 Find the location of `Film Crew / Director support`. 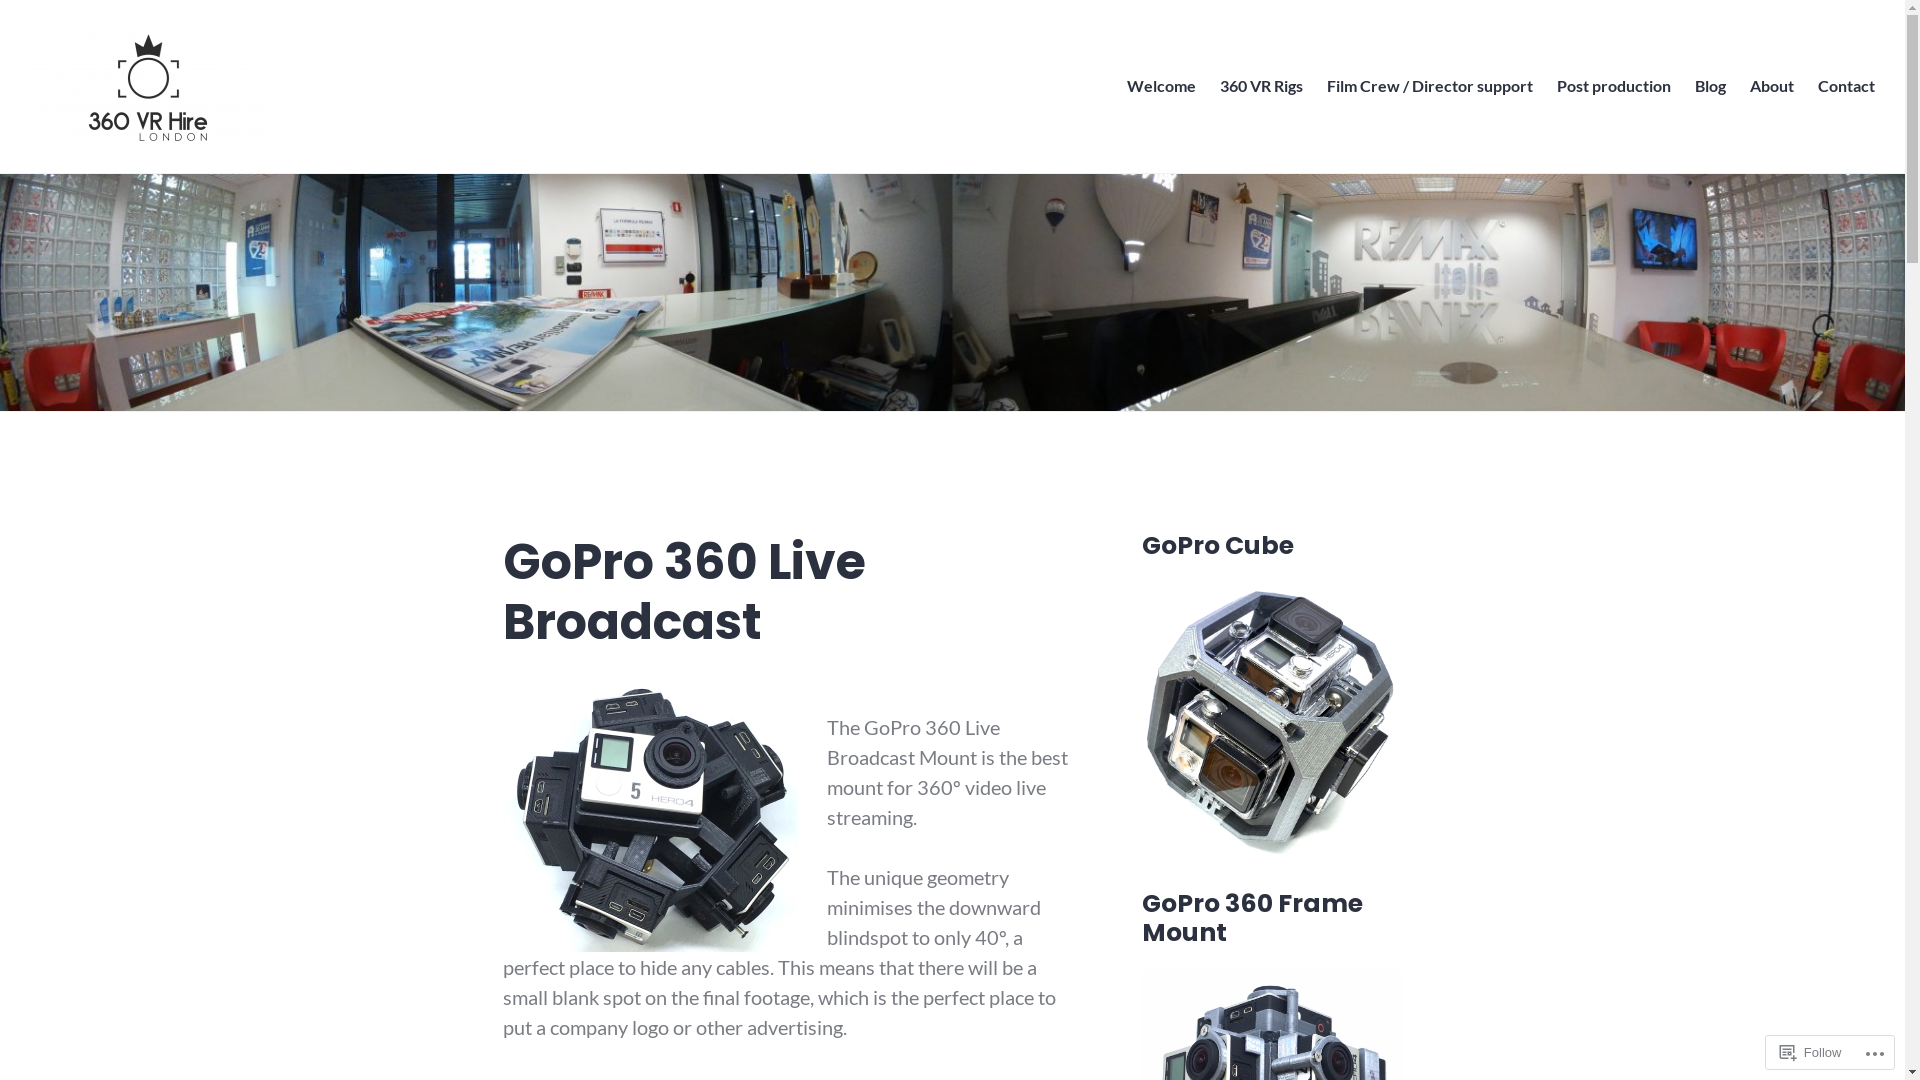

Film Crew / Director support is located at coordinates (1430, 87).